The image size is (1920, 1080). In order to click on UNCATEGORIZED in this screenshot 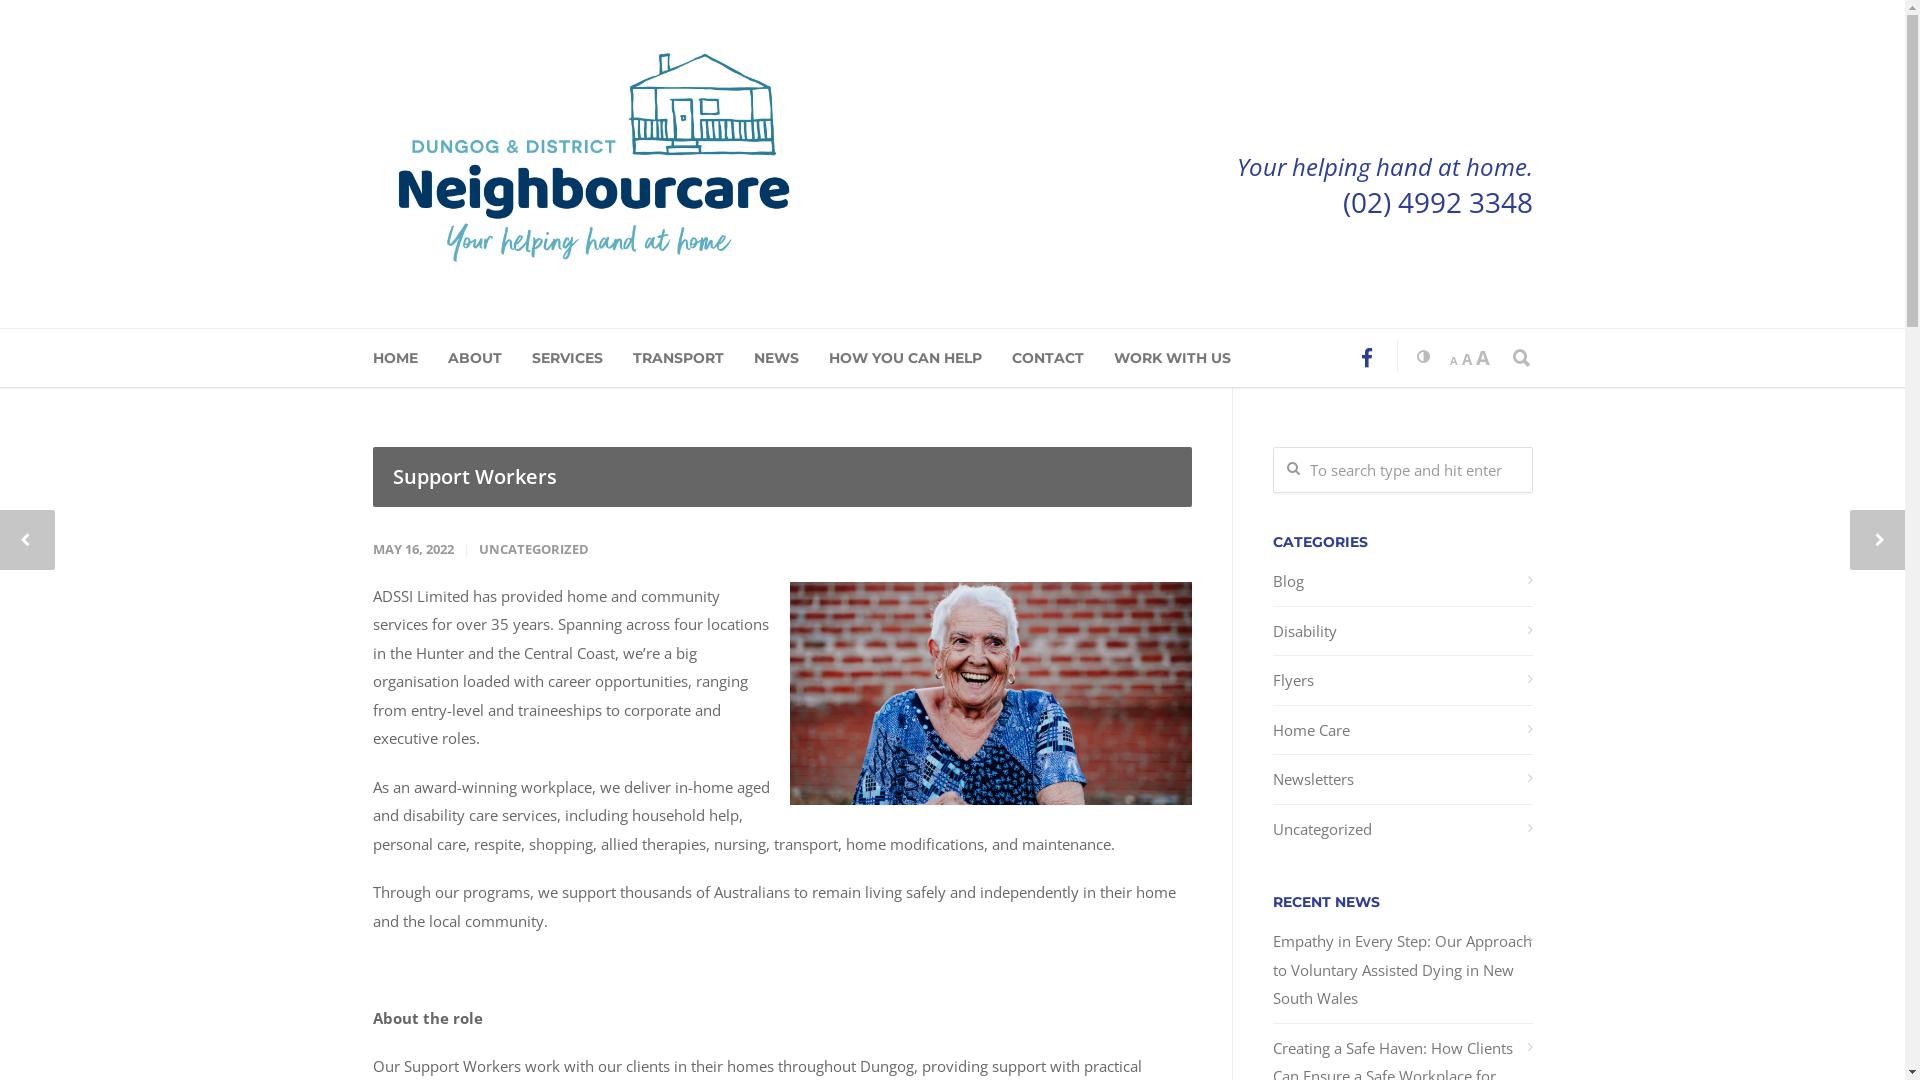, I will do `click(533, 549)`.